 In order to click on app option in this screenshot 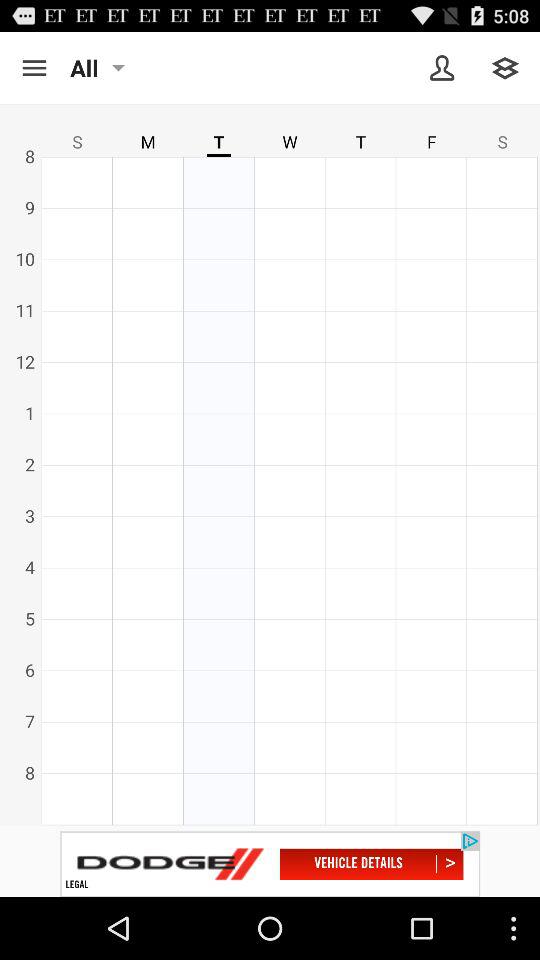, I will do `click(34, 68)`.